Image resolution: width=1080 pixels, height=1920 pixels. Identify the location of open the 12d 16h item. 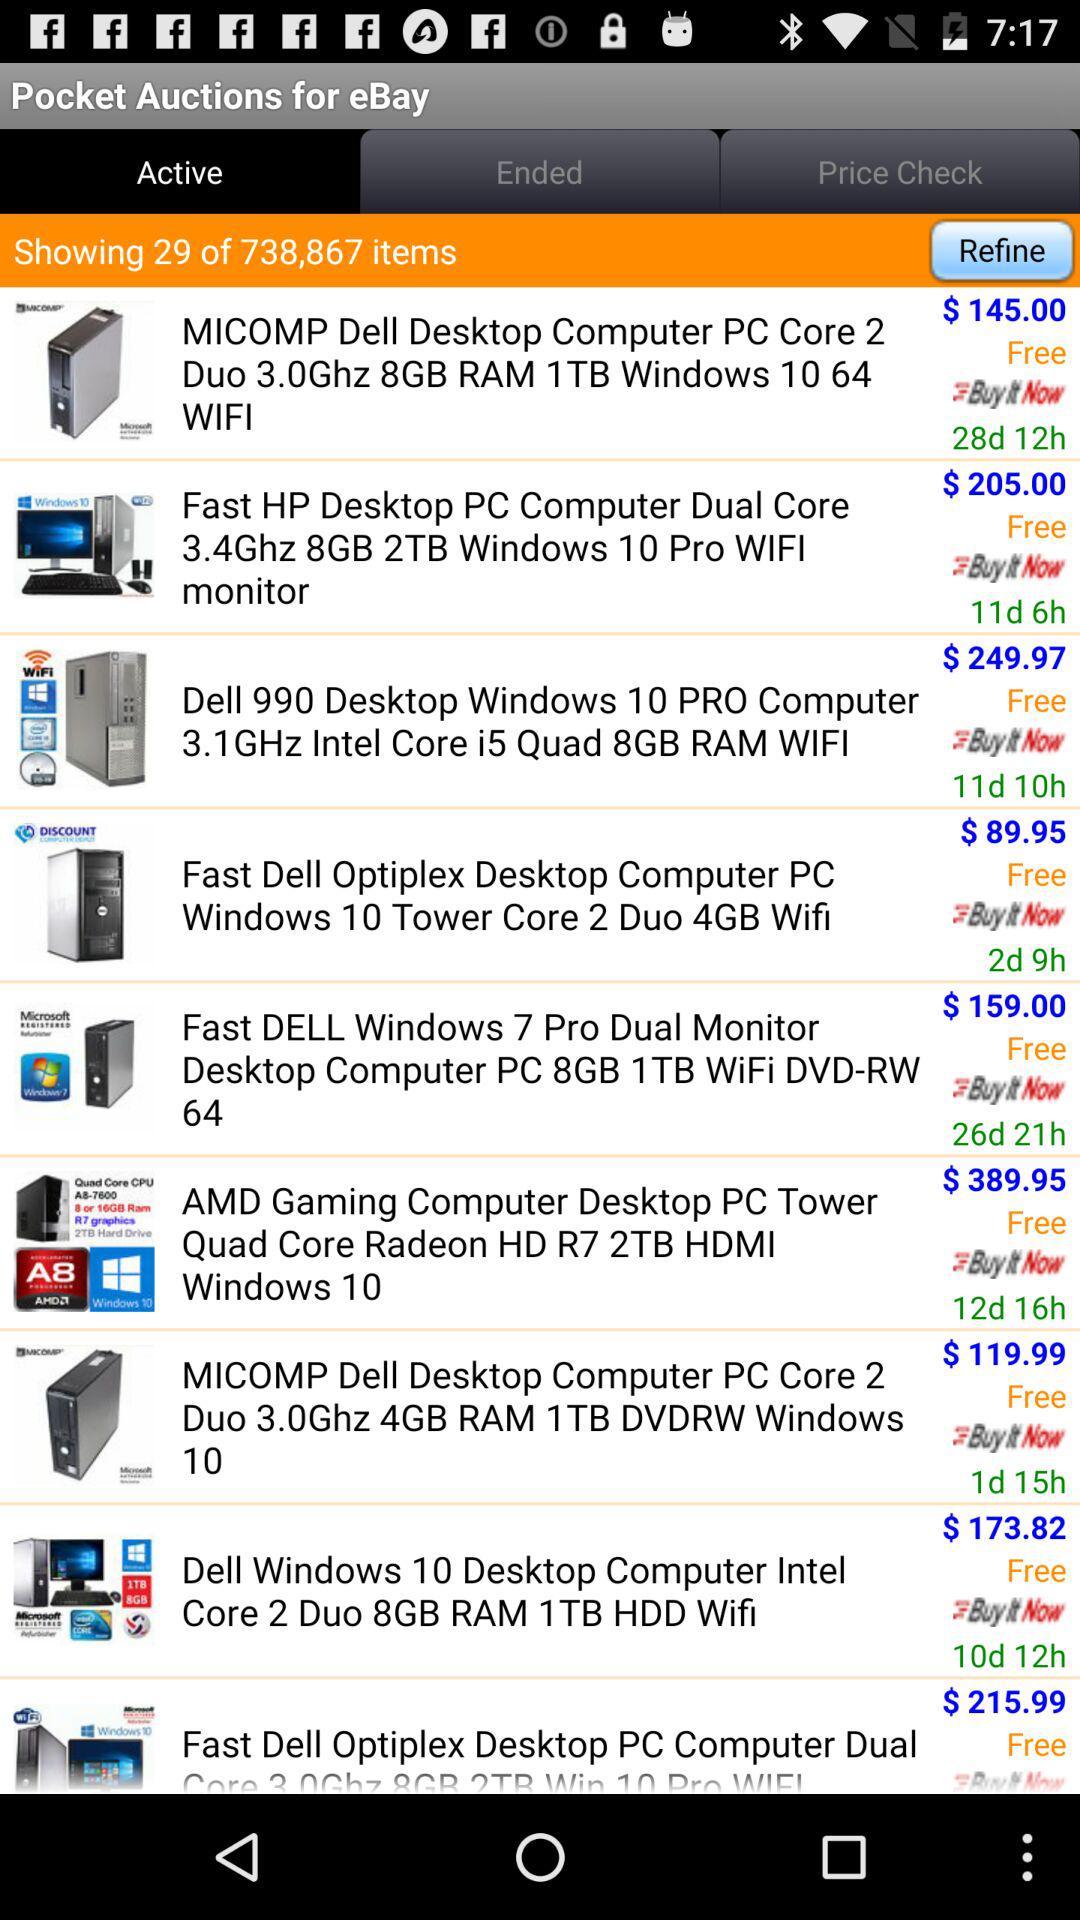
(1008, 1306).